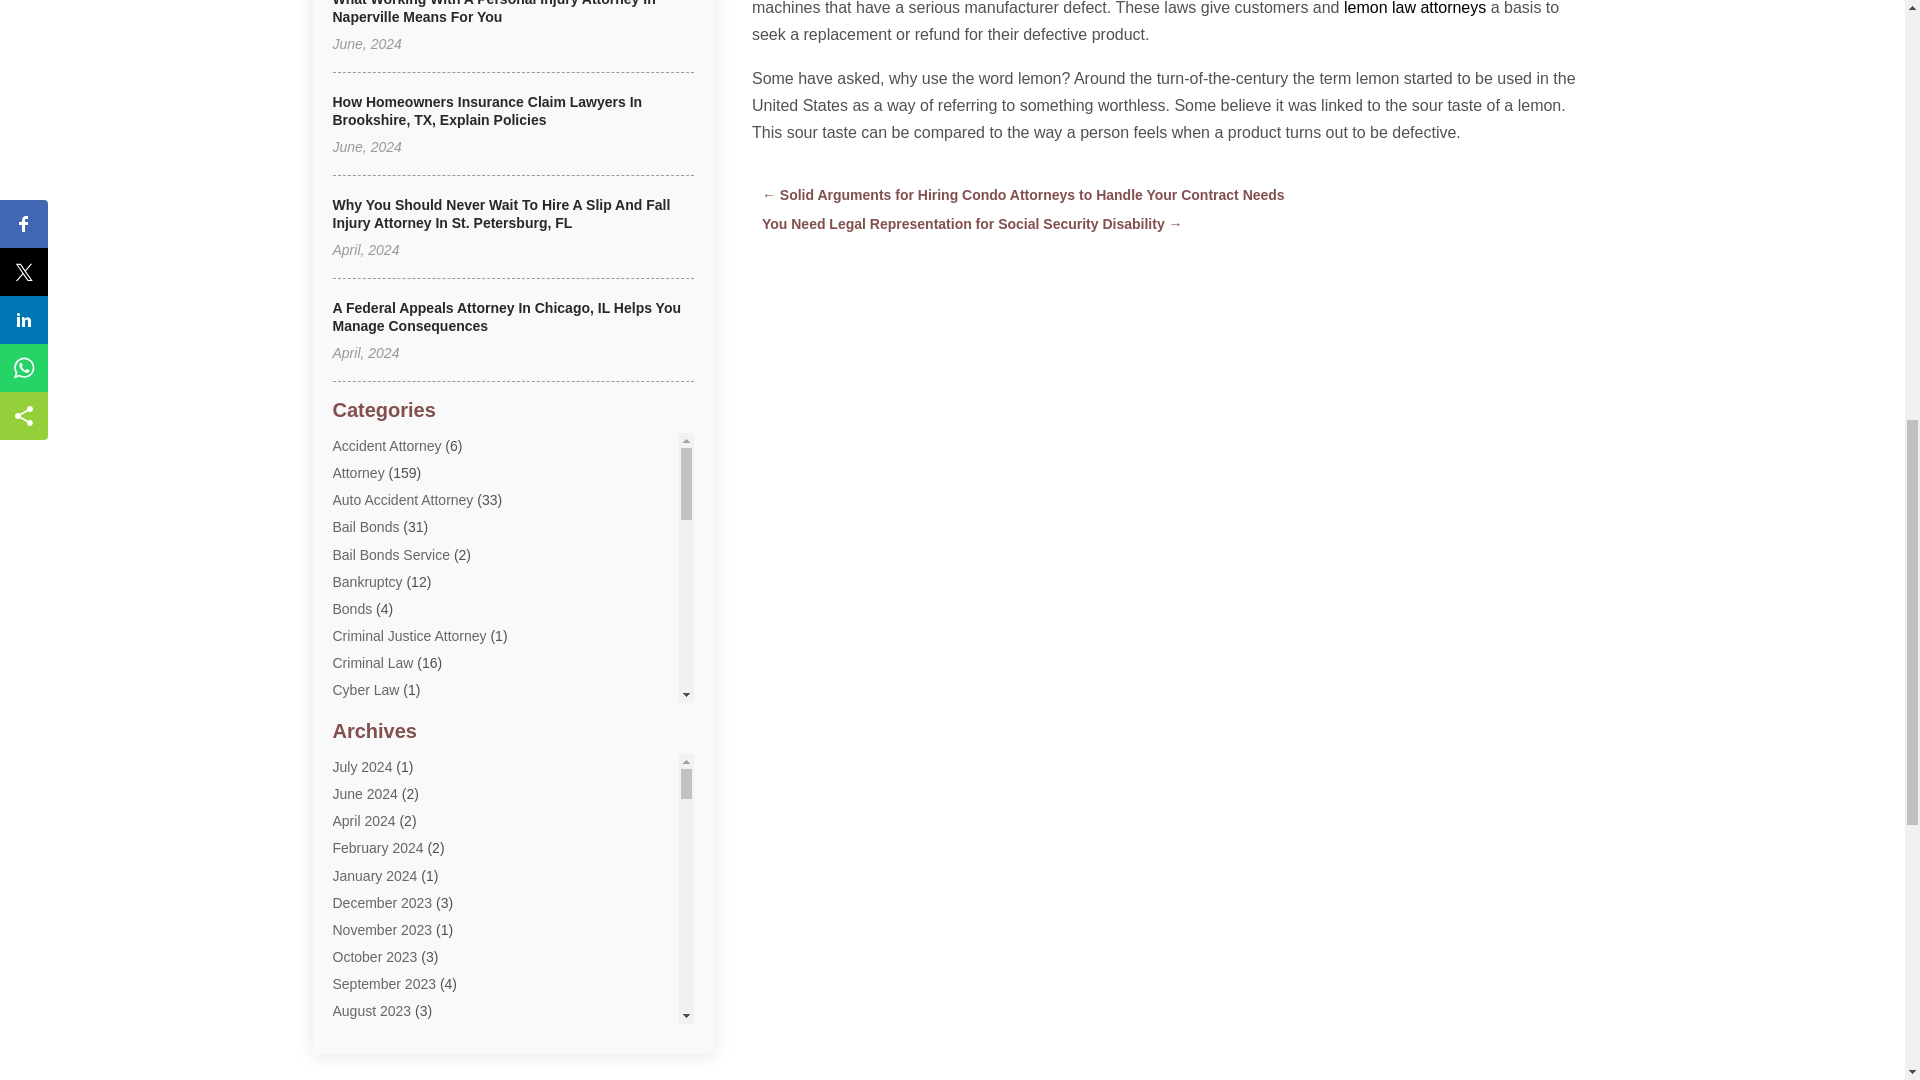 The width and height of the screenshot is (1920, 1080). Describe the element at coordinates (402, 500) in the screenshot. I see `Auto Accident Attorney` at that location.